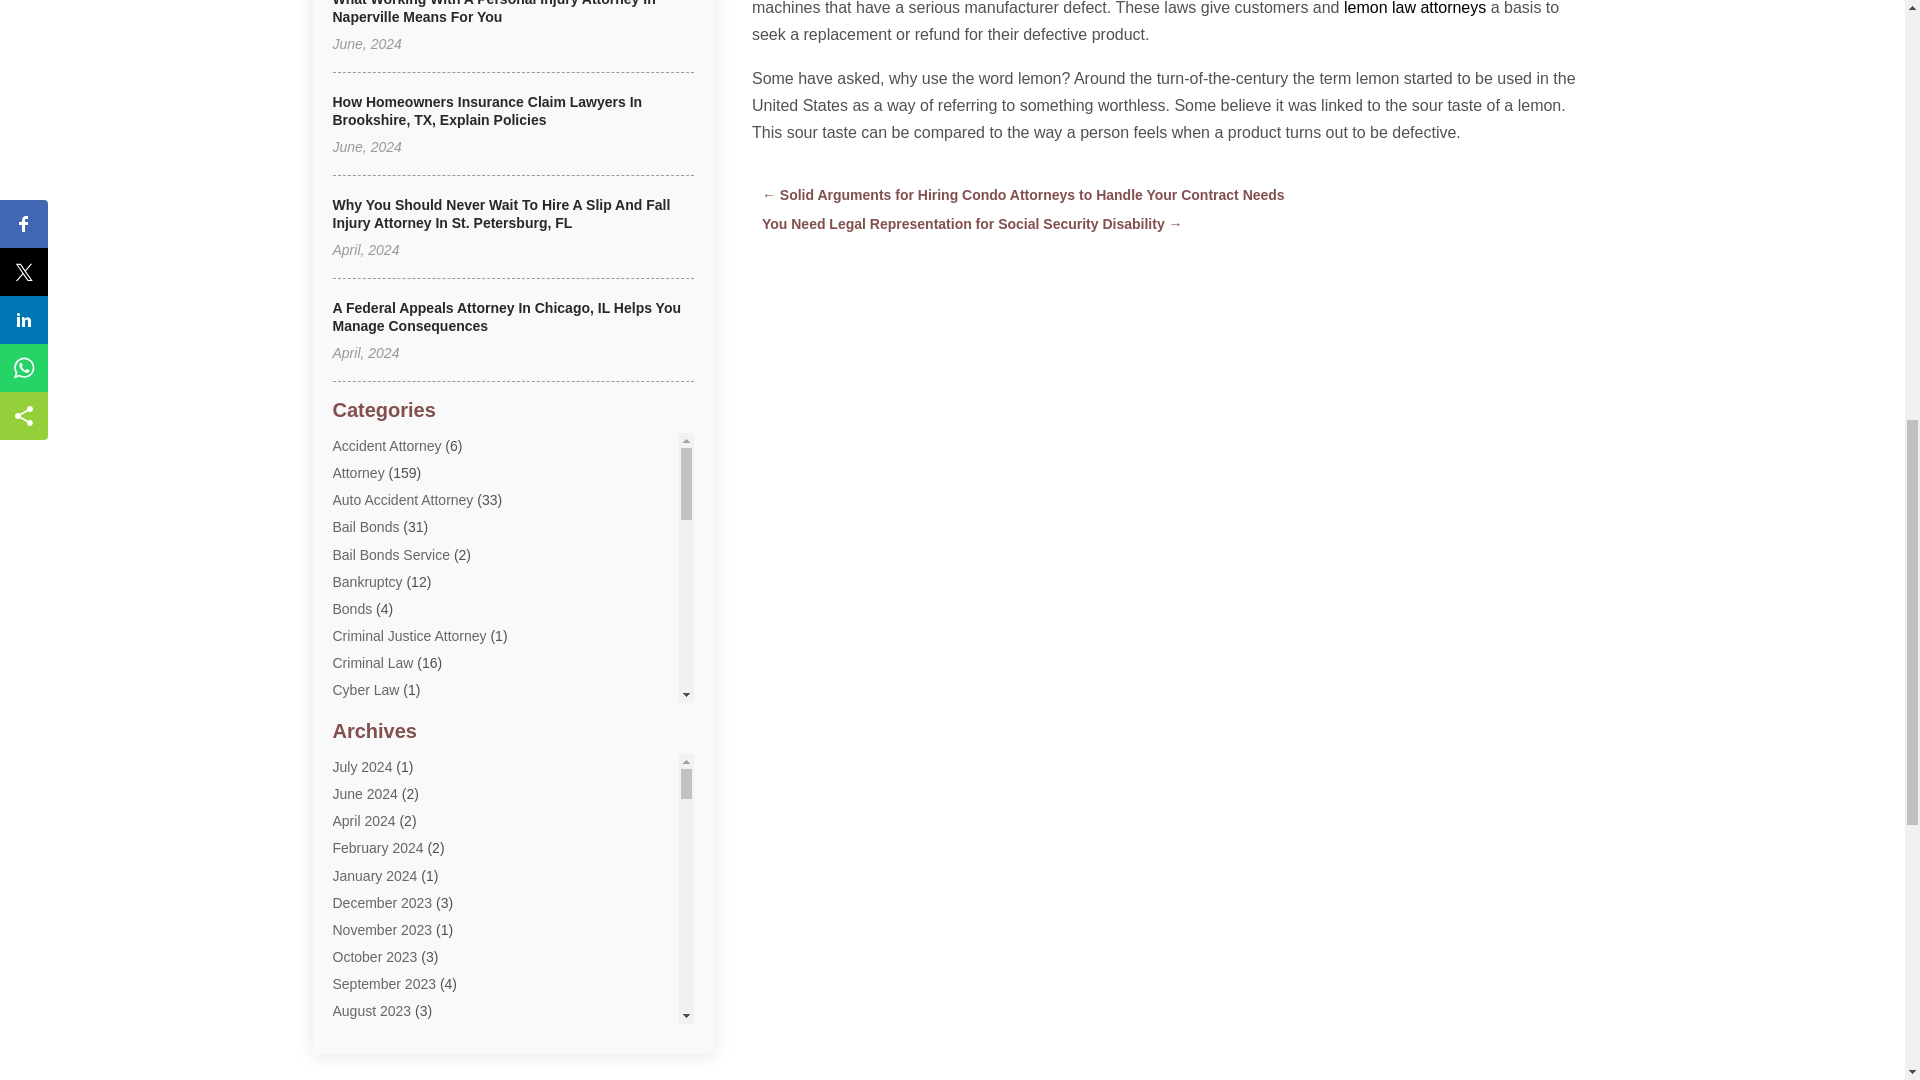 The width and height of the screenshot is (1920, 1080). Describe the element at coordinates (402, 500) in the screenshot. I see `Auto Accident Attorney` at that location.